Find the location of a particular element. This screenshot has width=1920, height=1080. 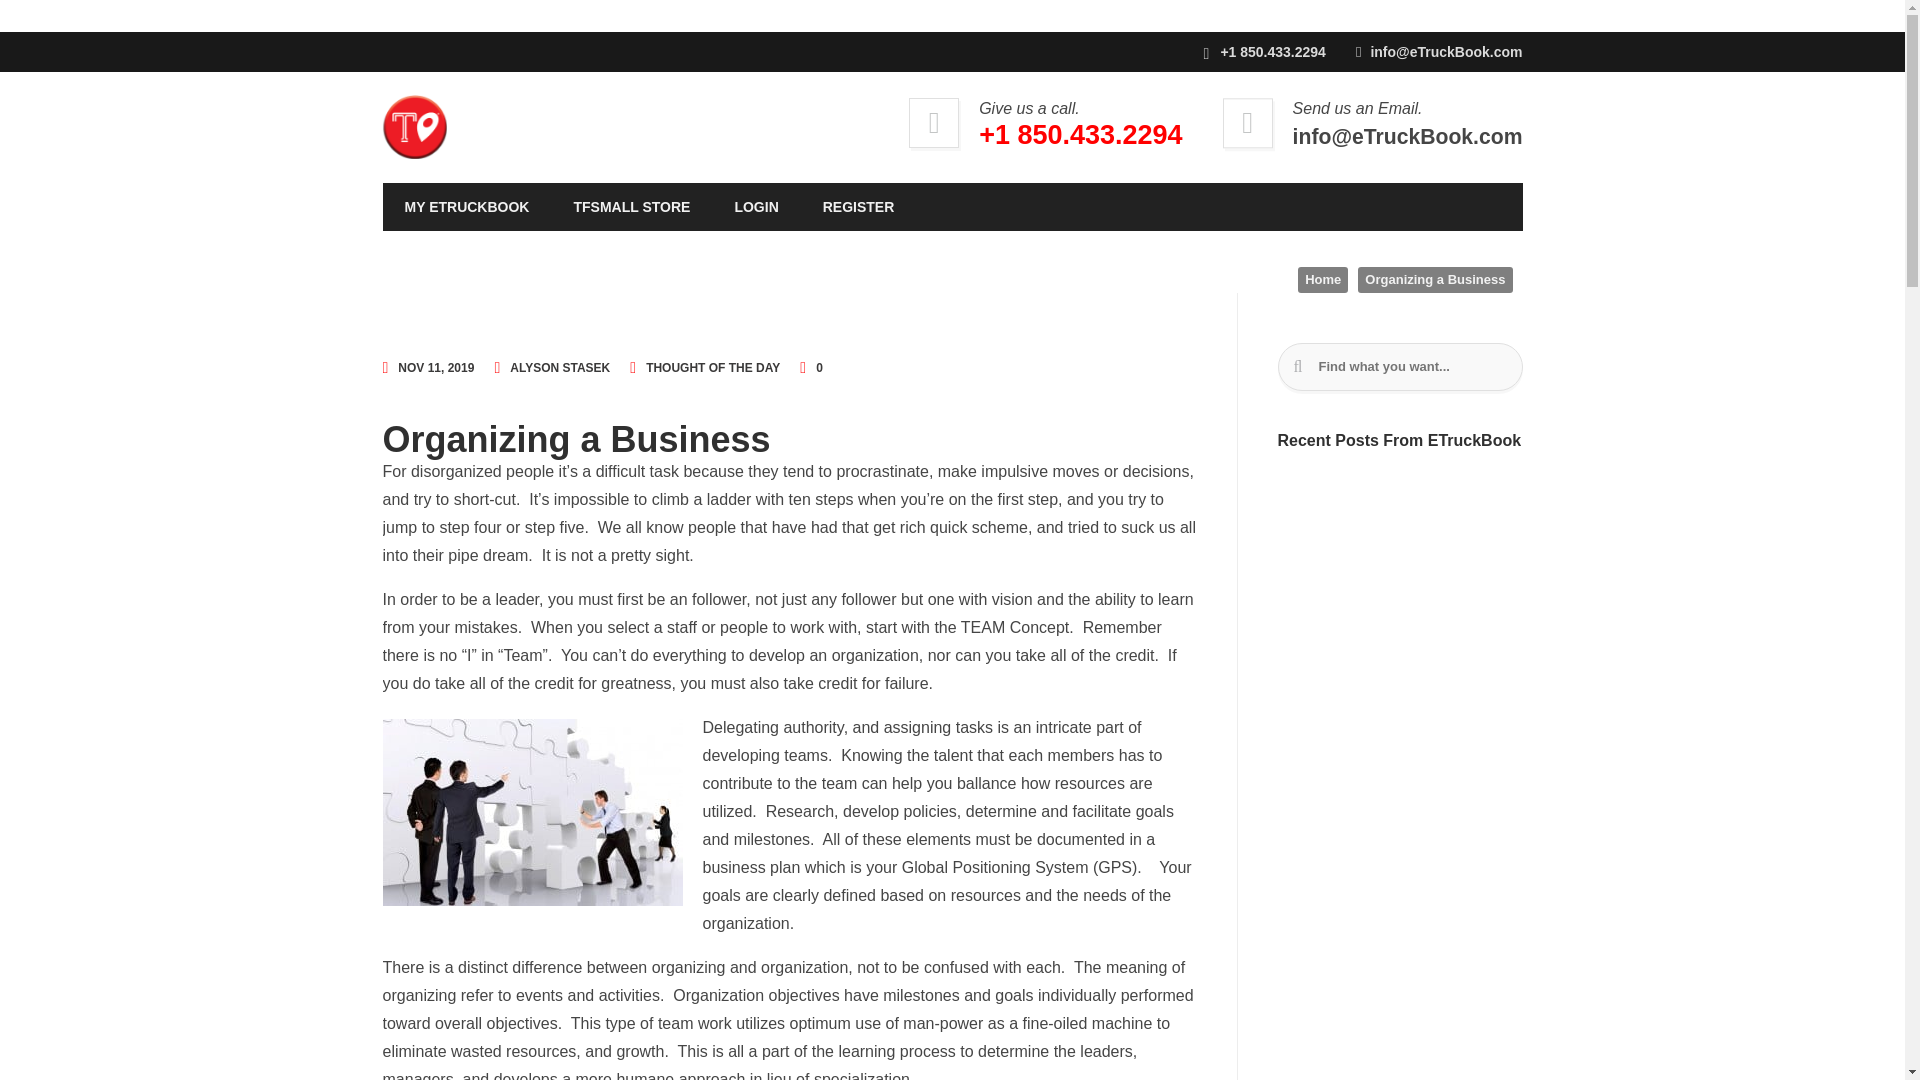

TFSMALL STORE is located at coordinates (632, 206).